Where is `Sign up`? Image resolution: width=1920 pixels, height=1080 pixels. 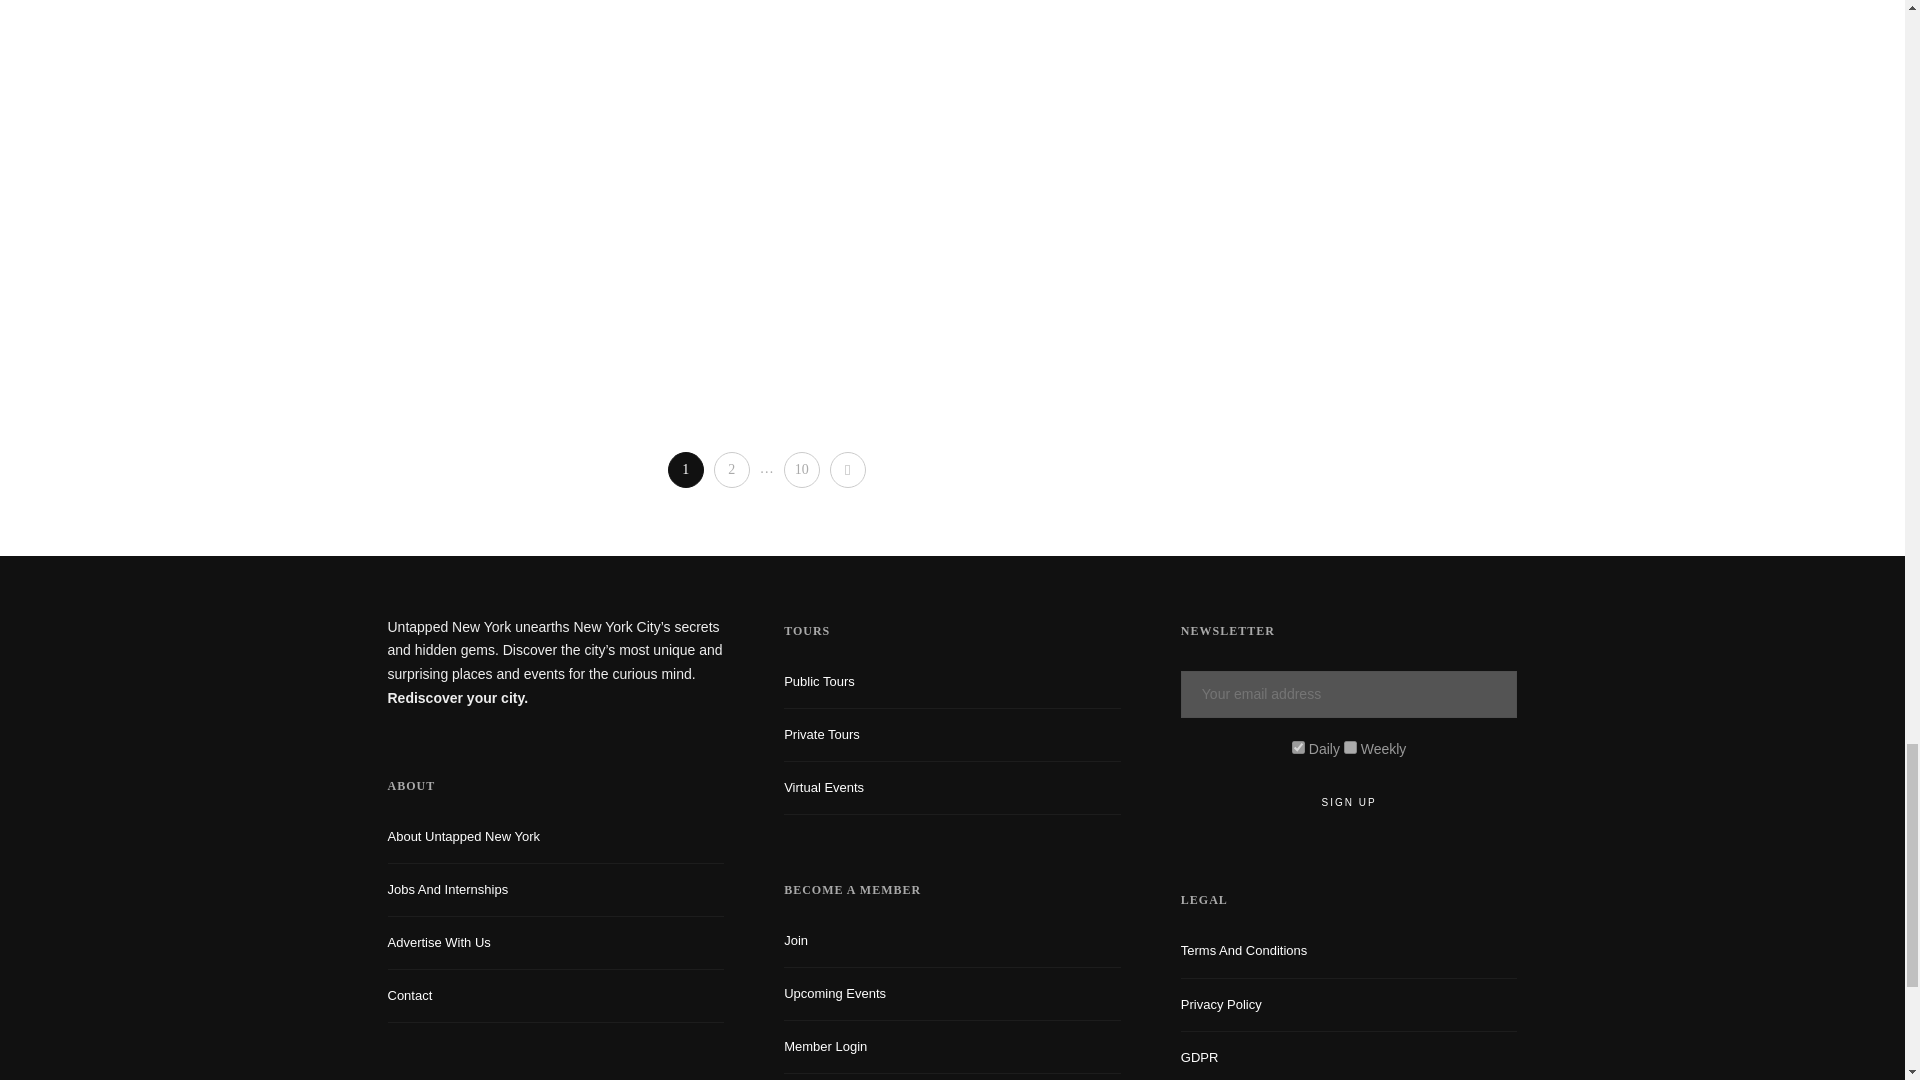 Sign up is located at coordinates (1349, 802).